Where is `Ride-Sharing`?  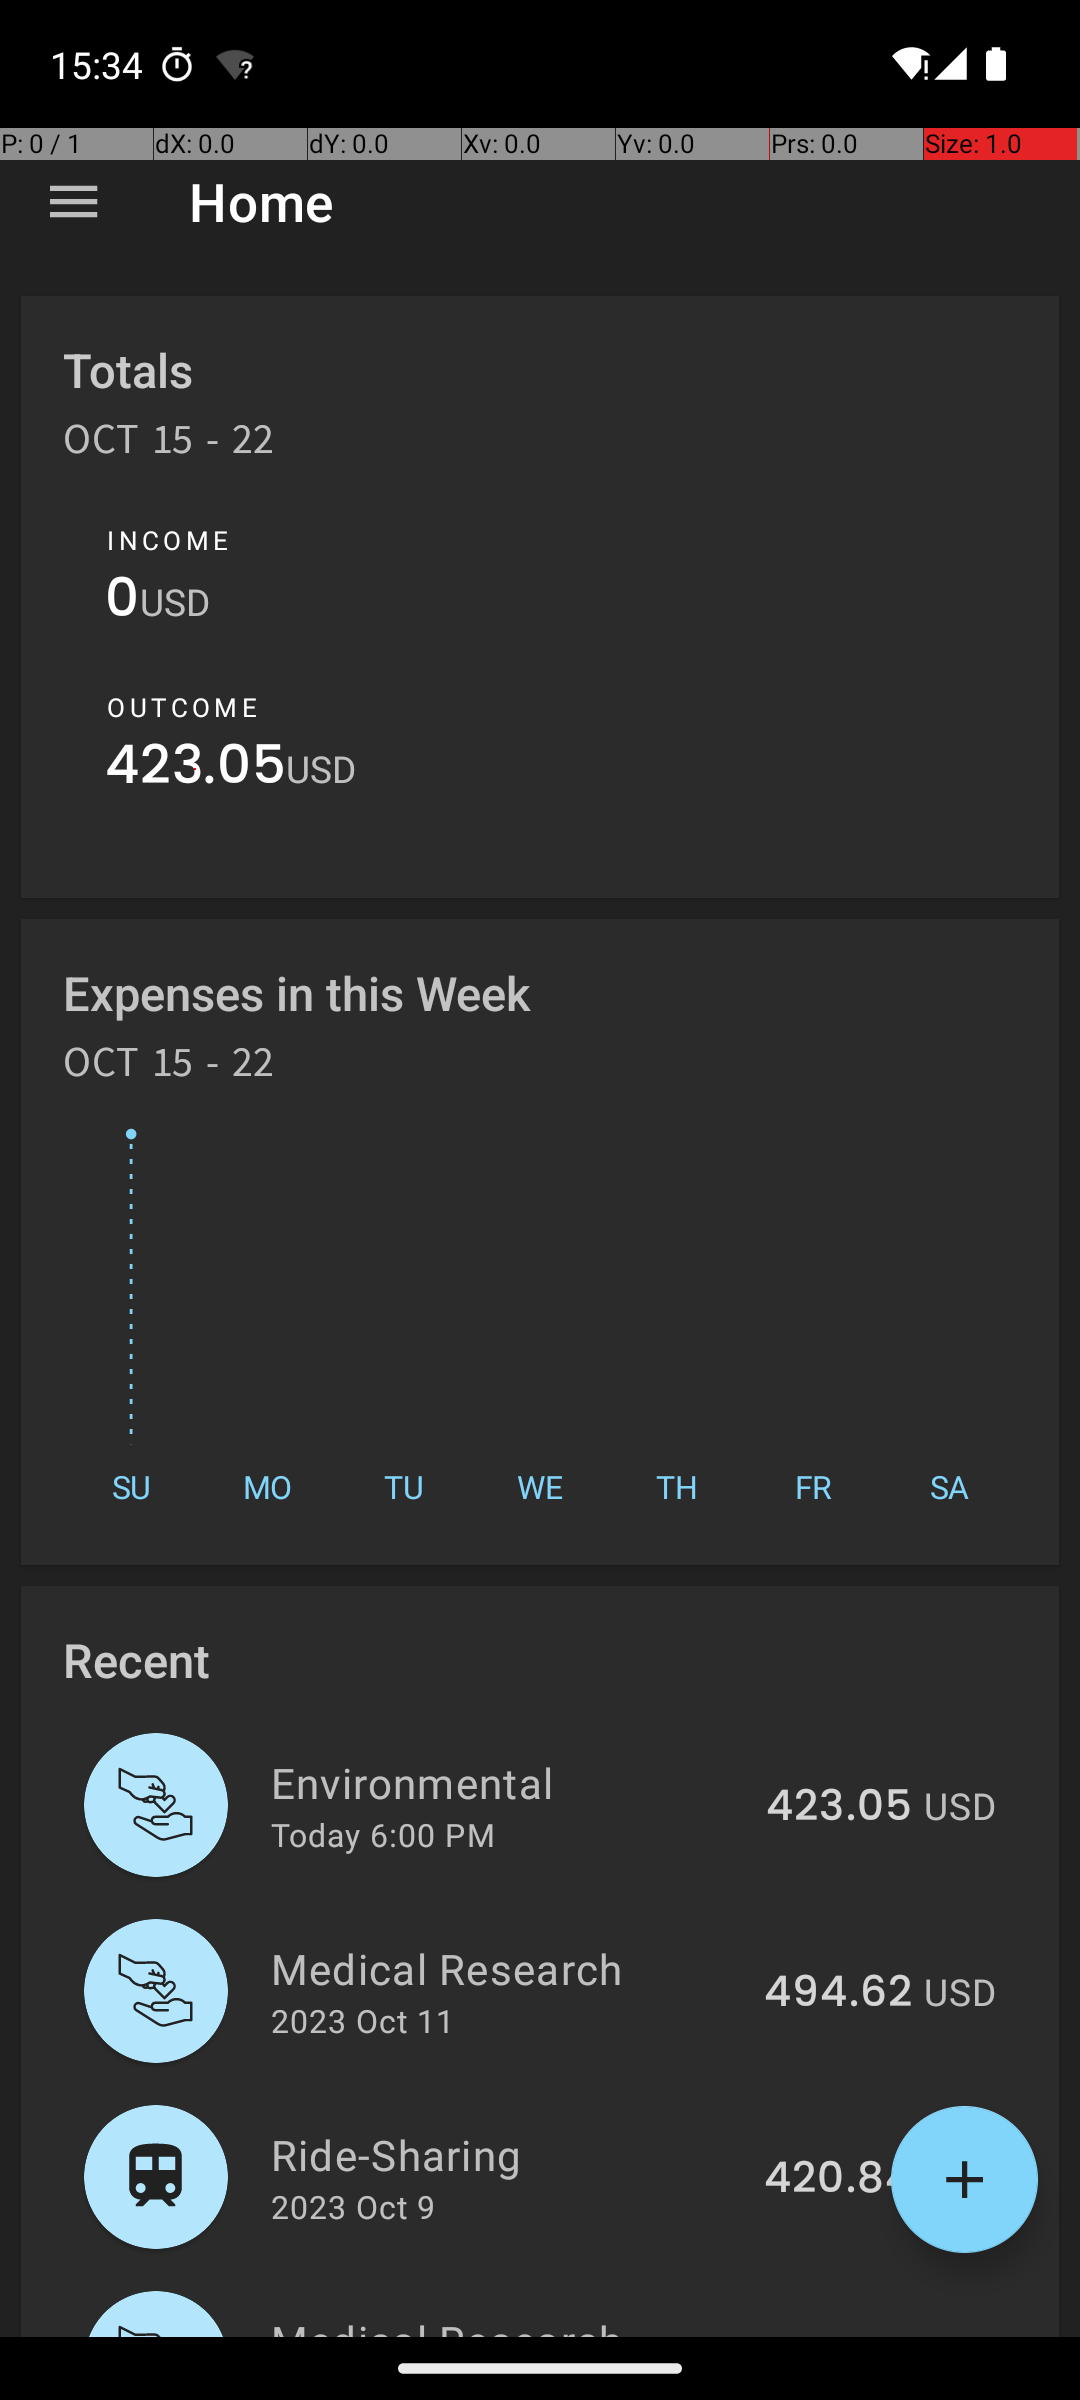
Ride-Sharing is located at coordinates (506, 2154).